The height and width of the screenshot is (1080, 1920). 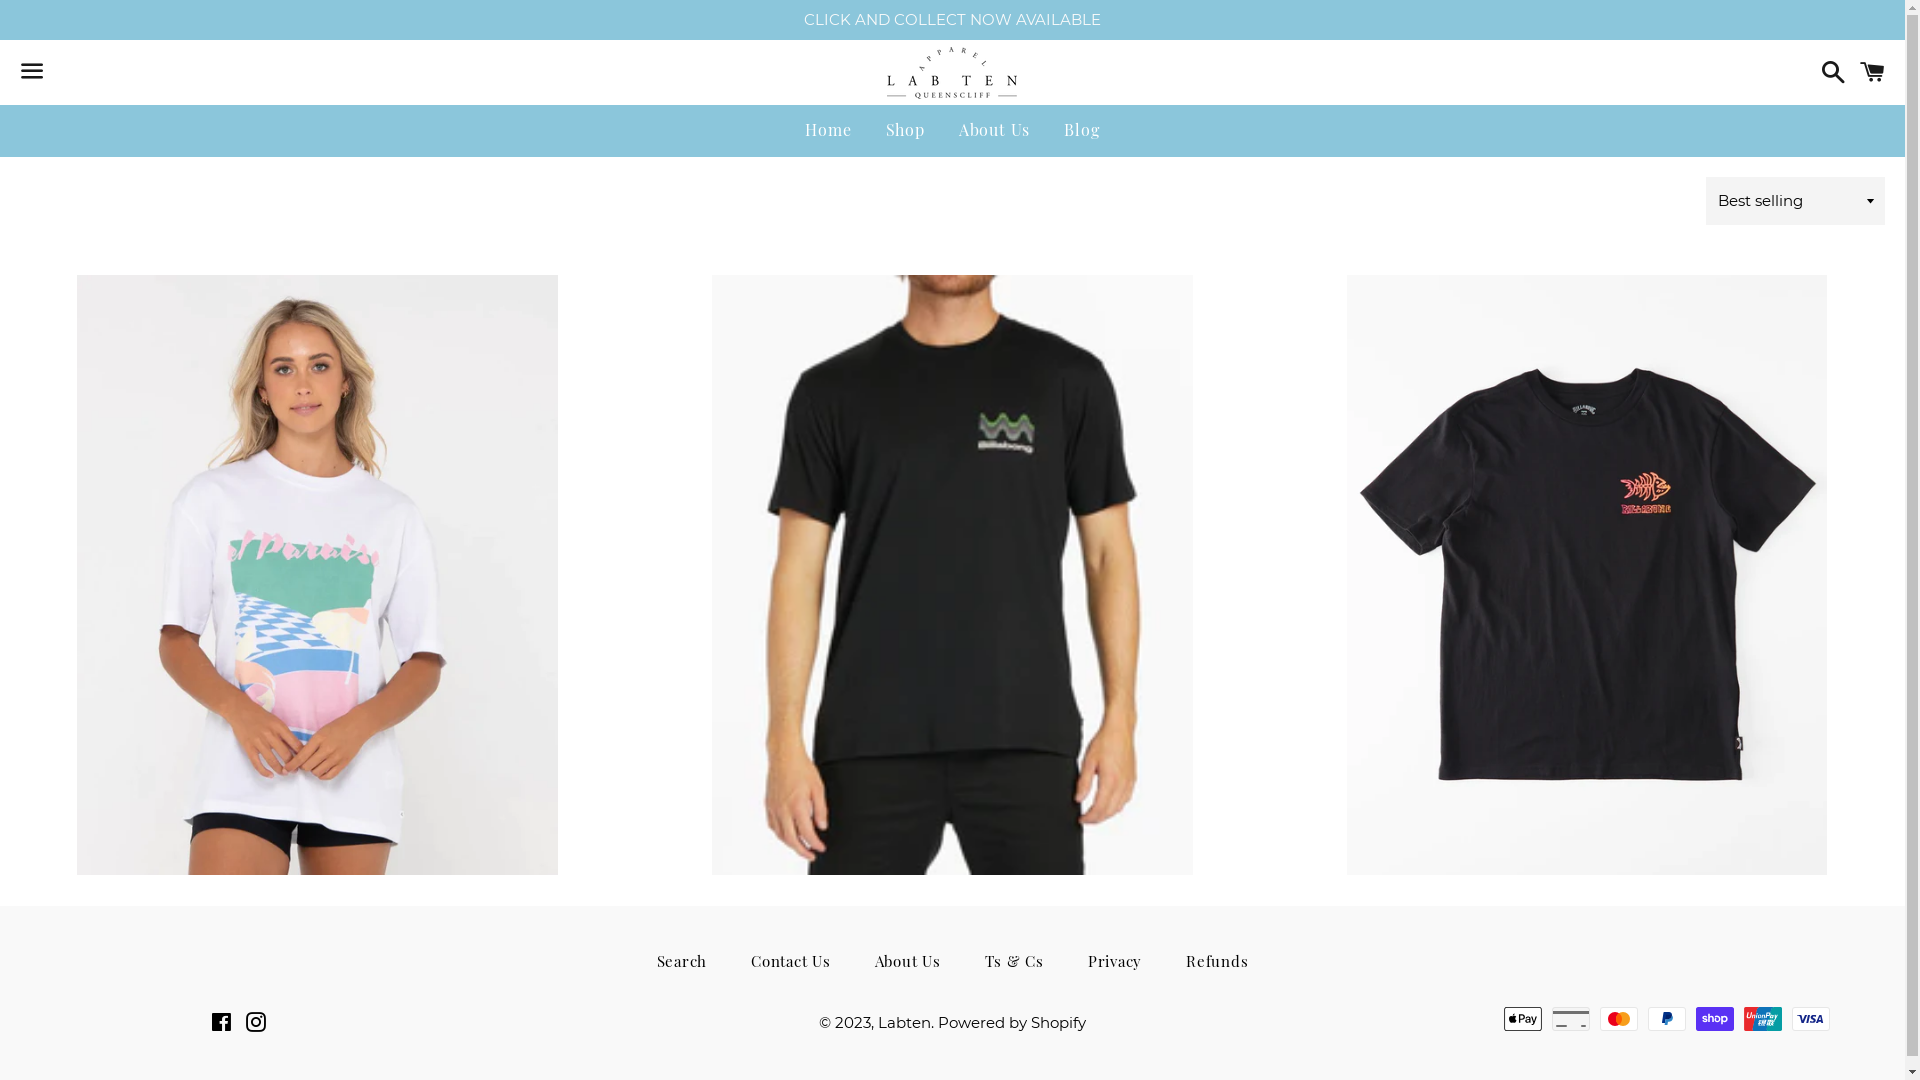 I want to click on Refunds, so click(x=1217, y=962).